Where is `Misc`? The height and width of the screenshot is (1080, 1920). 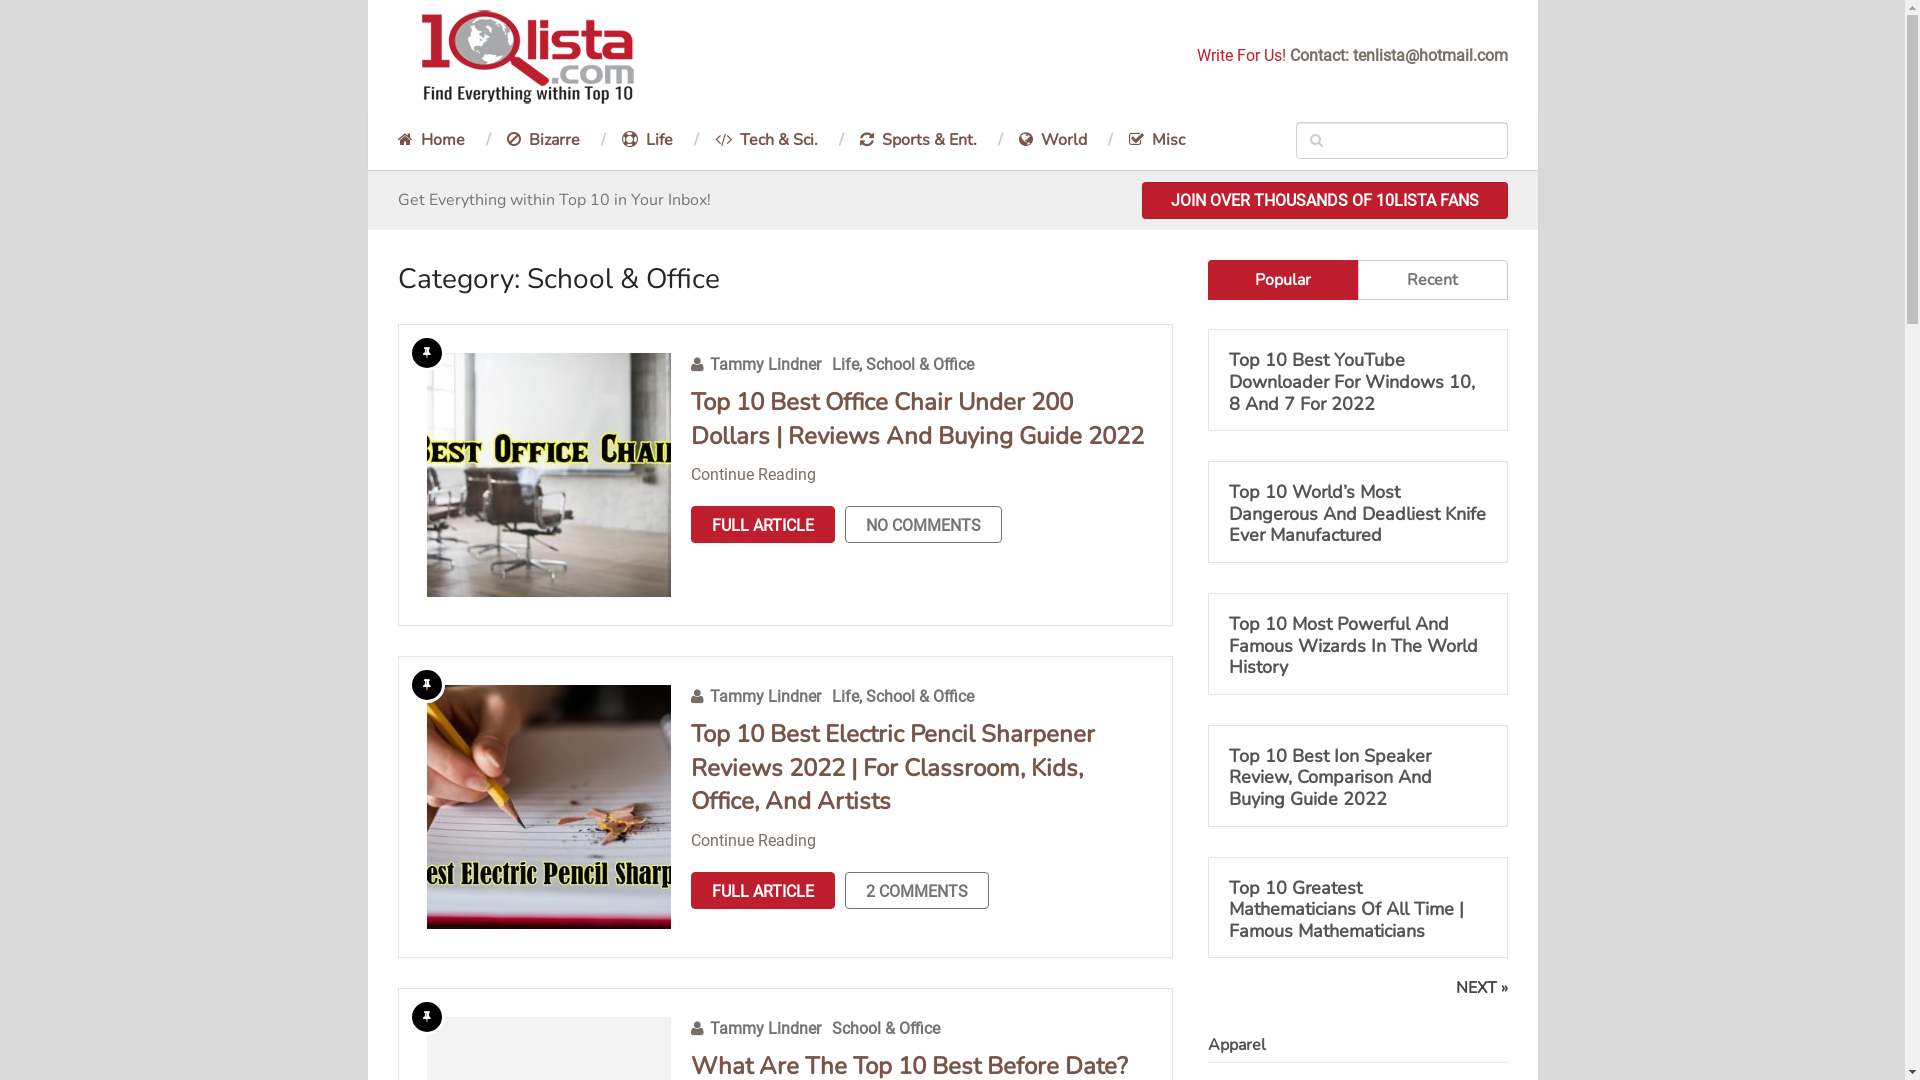
Misc is located at coordinates (1157, 140).